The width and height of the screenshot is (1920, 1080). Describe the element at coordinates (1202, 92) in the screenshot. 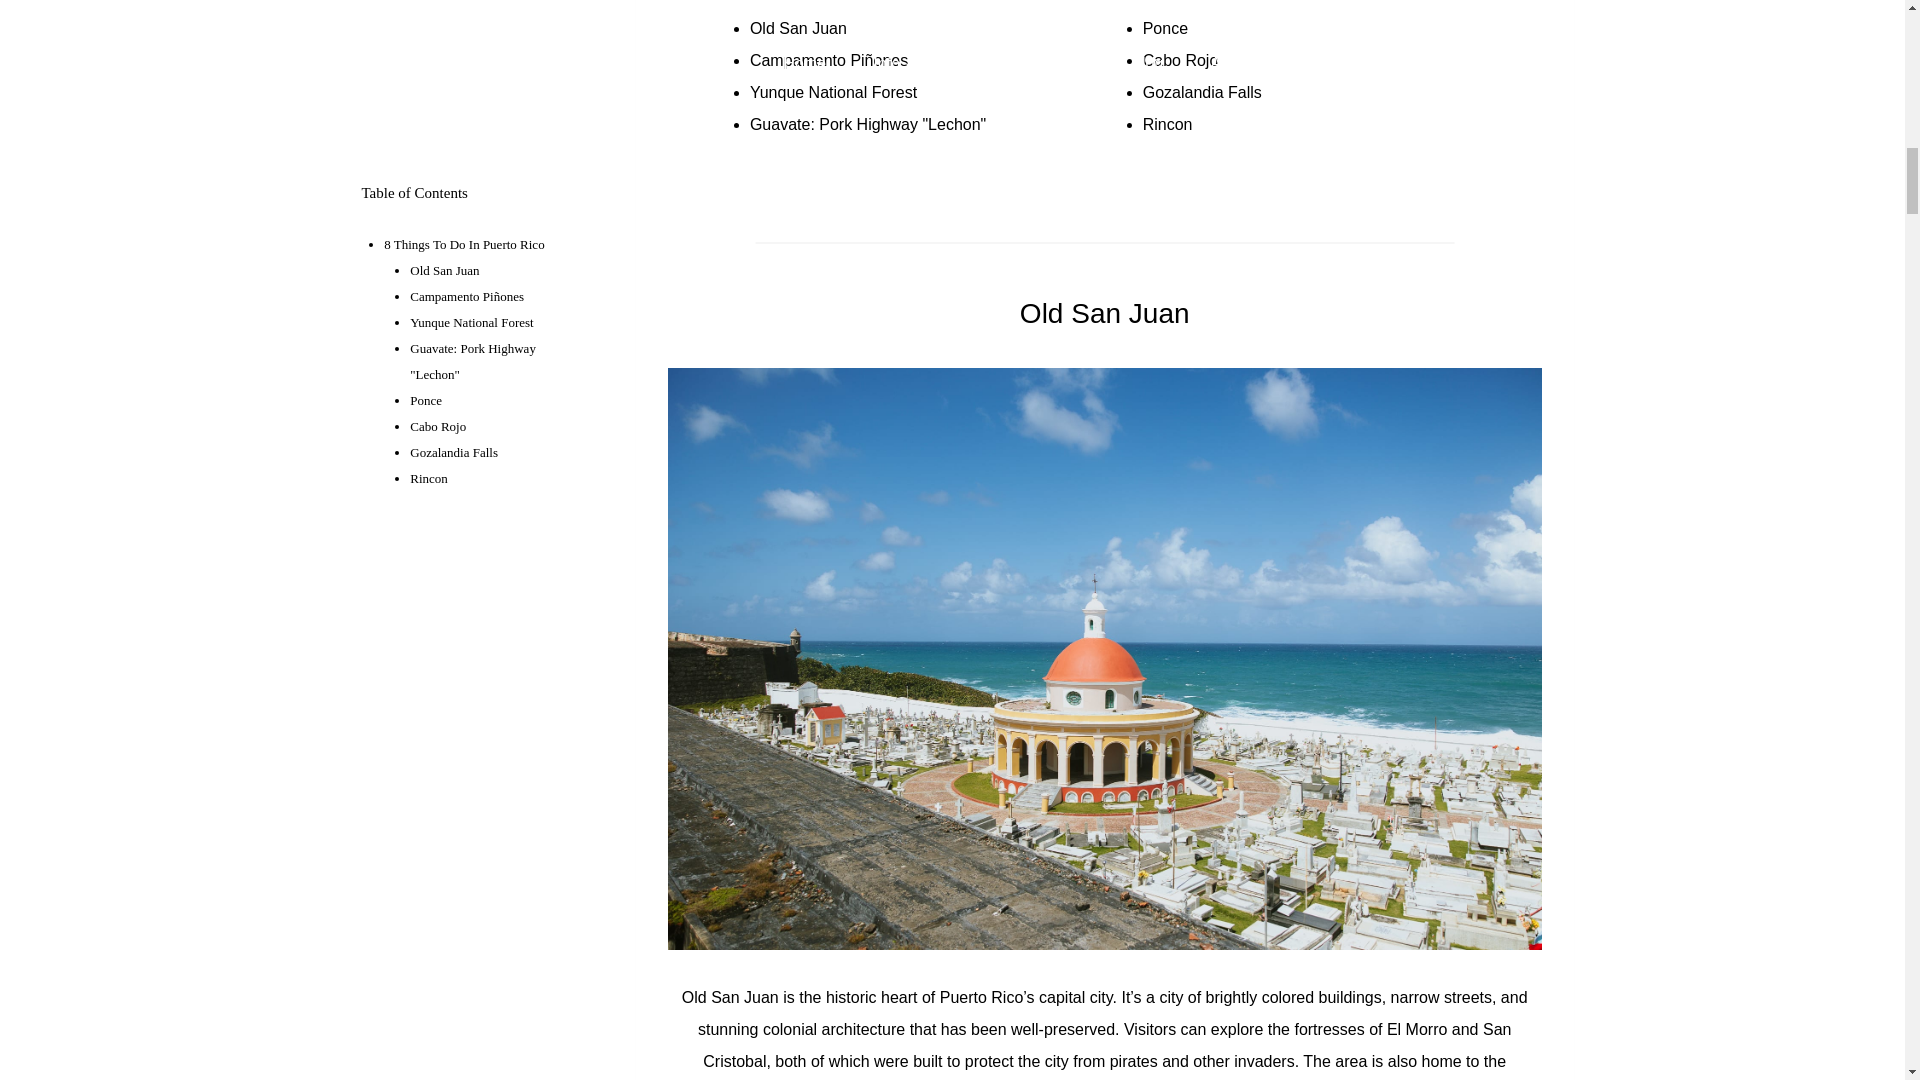

I see `Gozalandia Falls` at that location.